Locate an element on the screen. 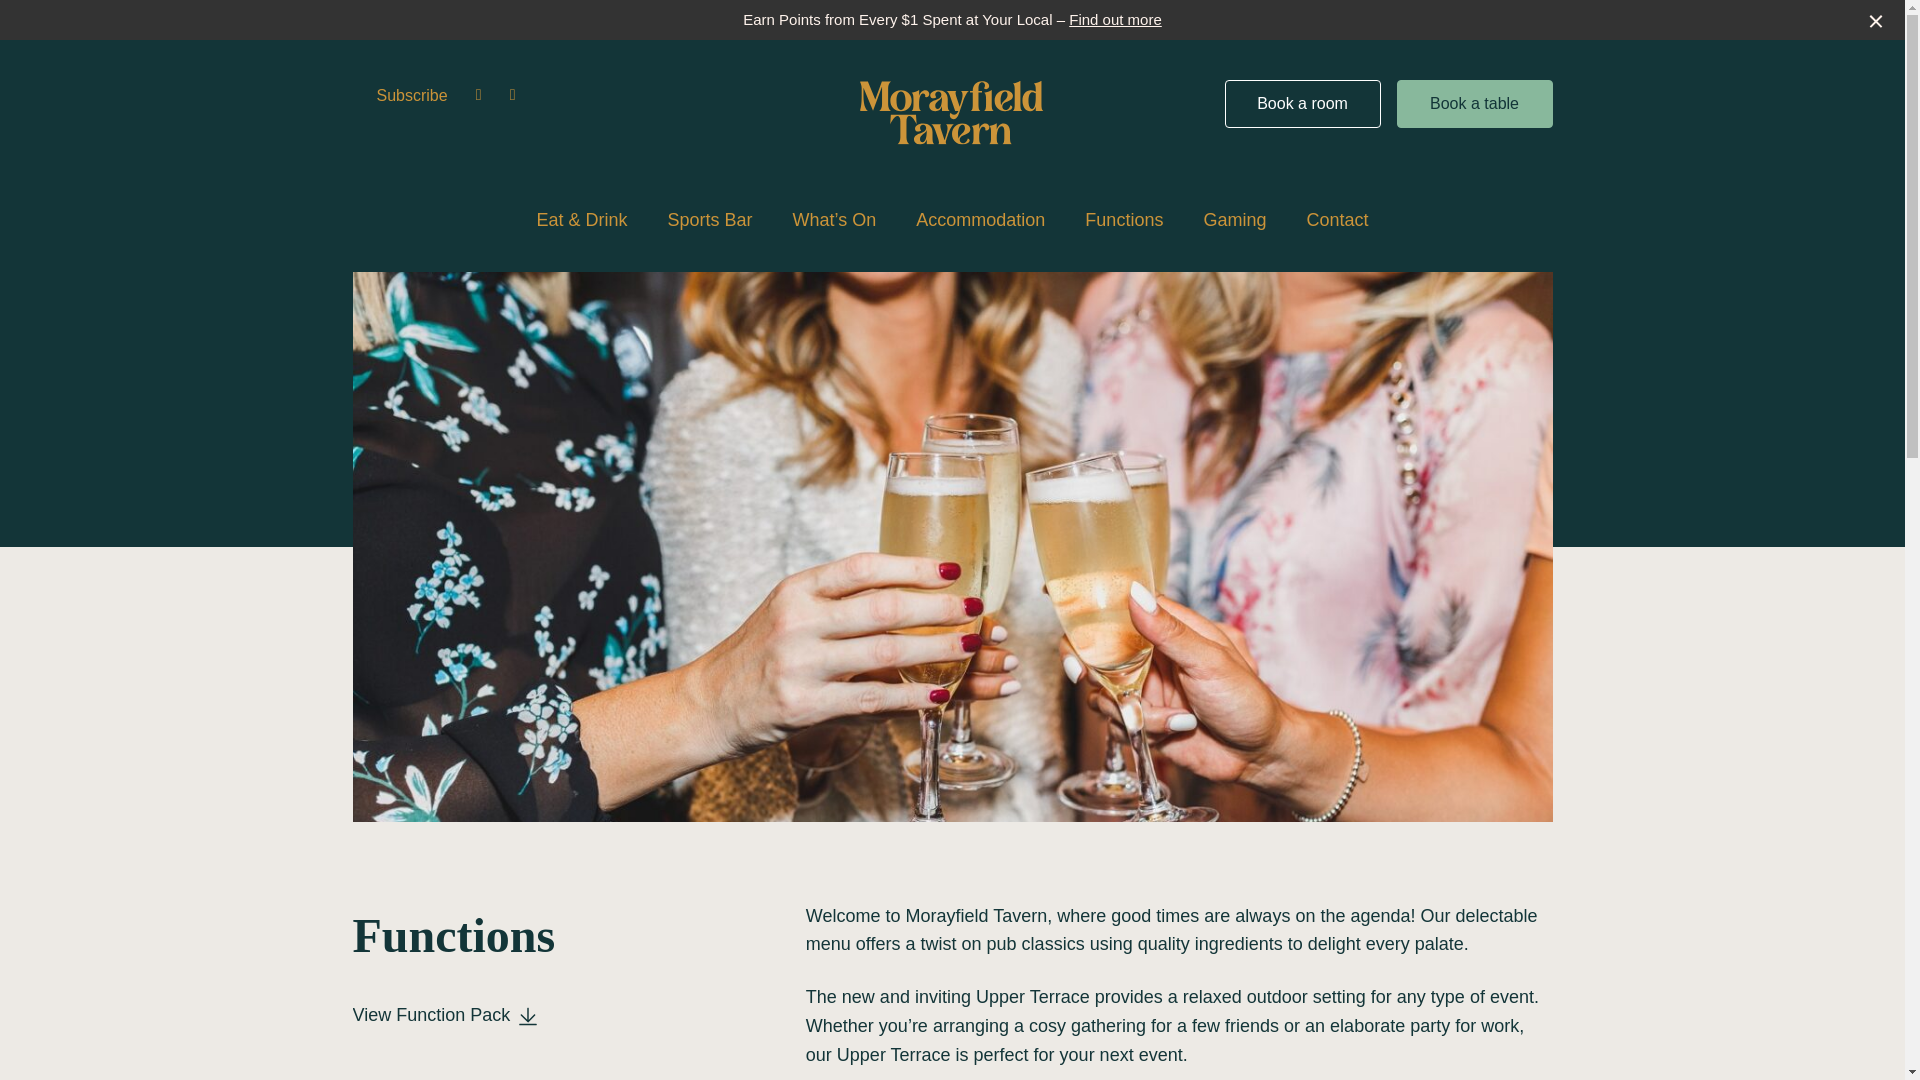 The height and width of the screenshot is (1080, 1920). Book a table is located at coordinates (1475, 104).